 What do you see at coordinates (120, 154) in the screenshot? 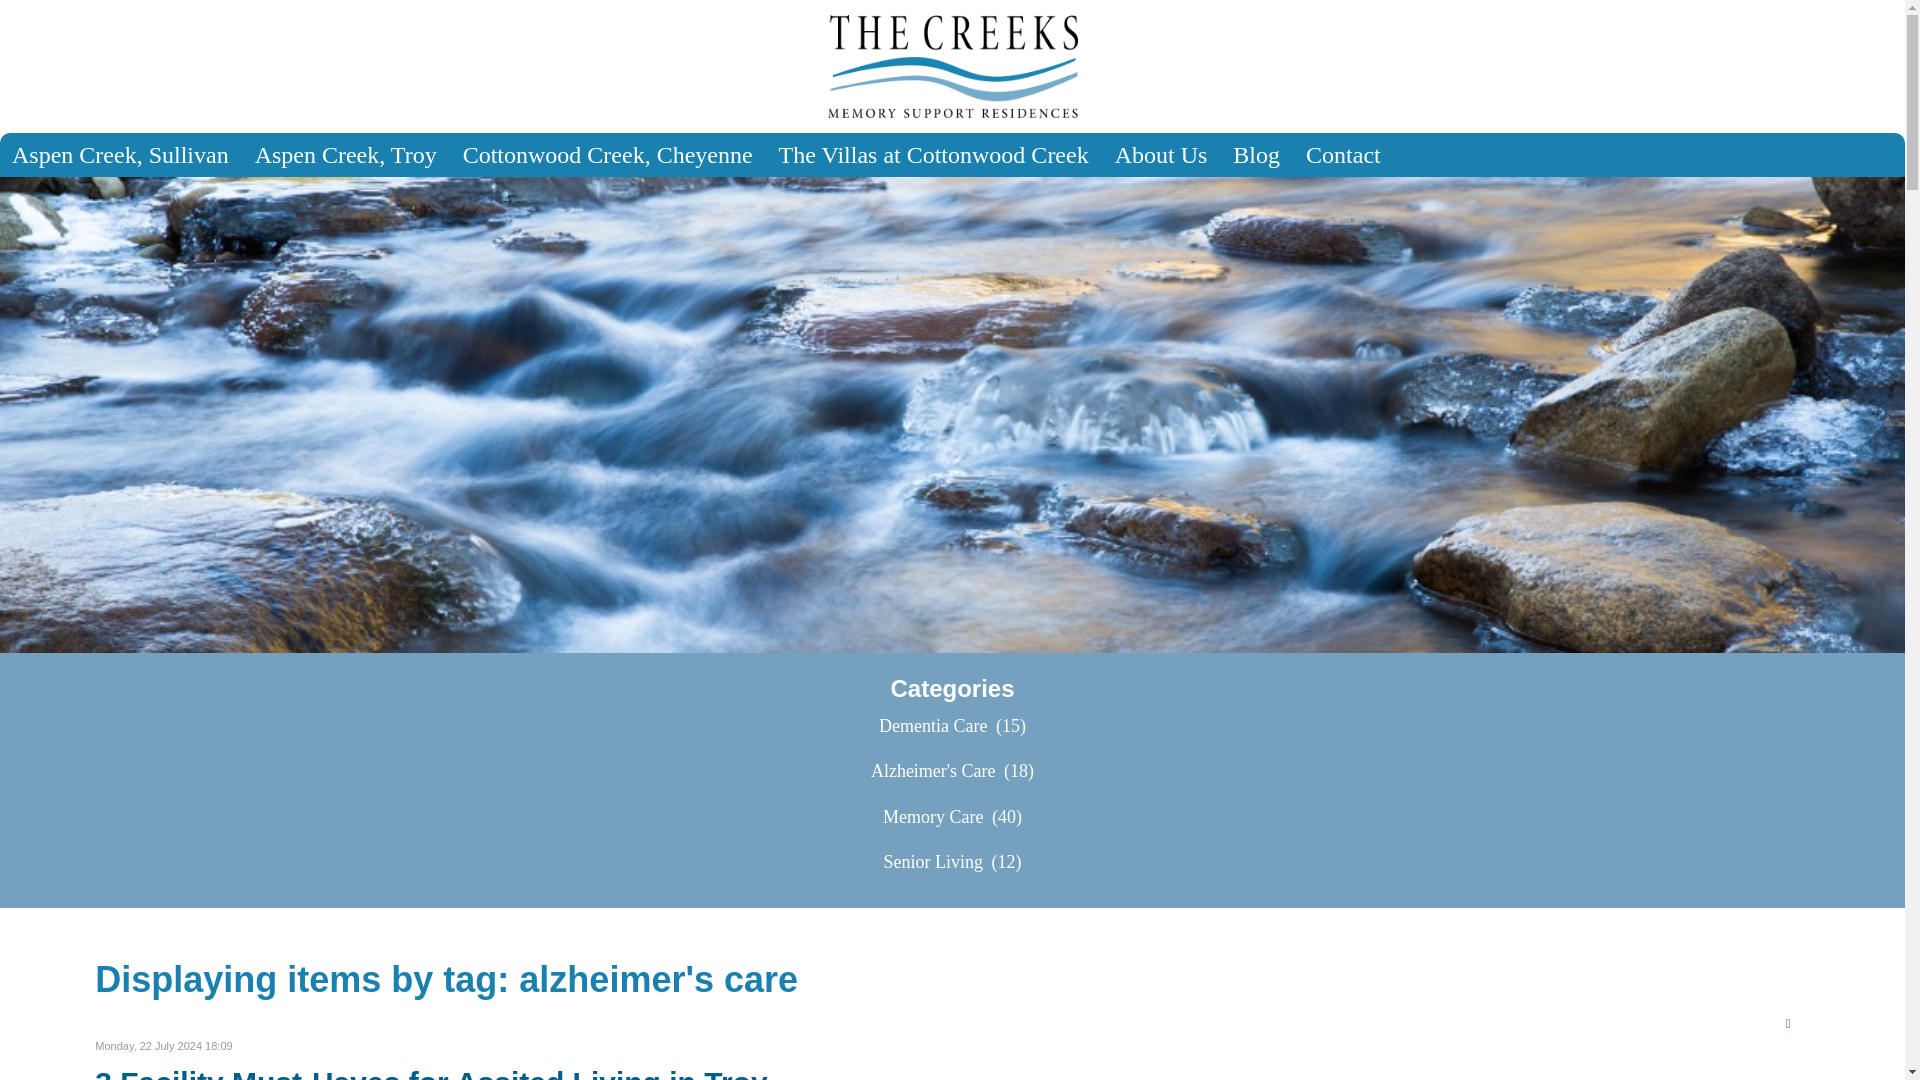
I see `Aspen Creek, Sullivan` at bounding box center [120, 154].